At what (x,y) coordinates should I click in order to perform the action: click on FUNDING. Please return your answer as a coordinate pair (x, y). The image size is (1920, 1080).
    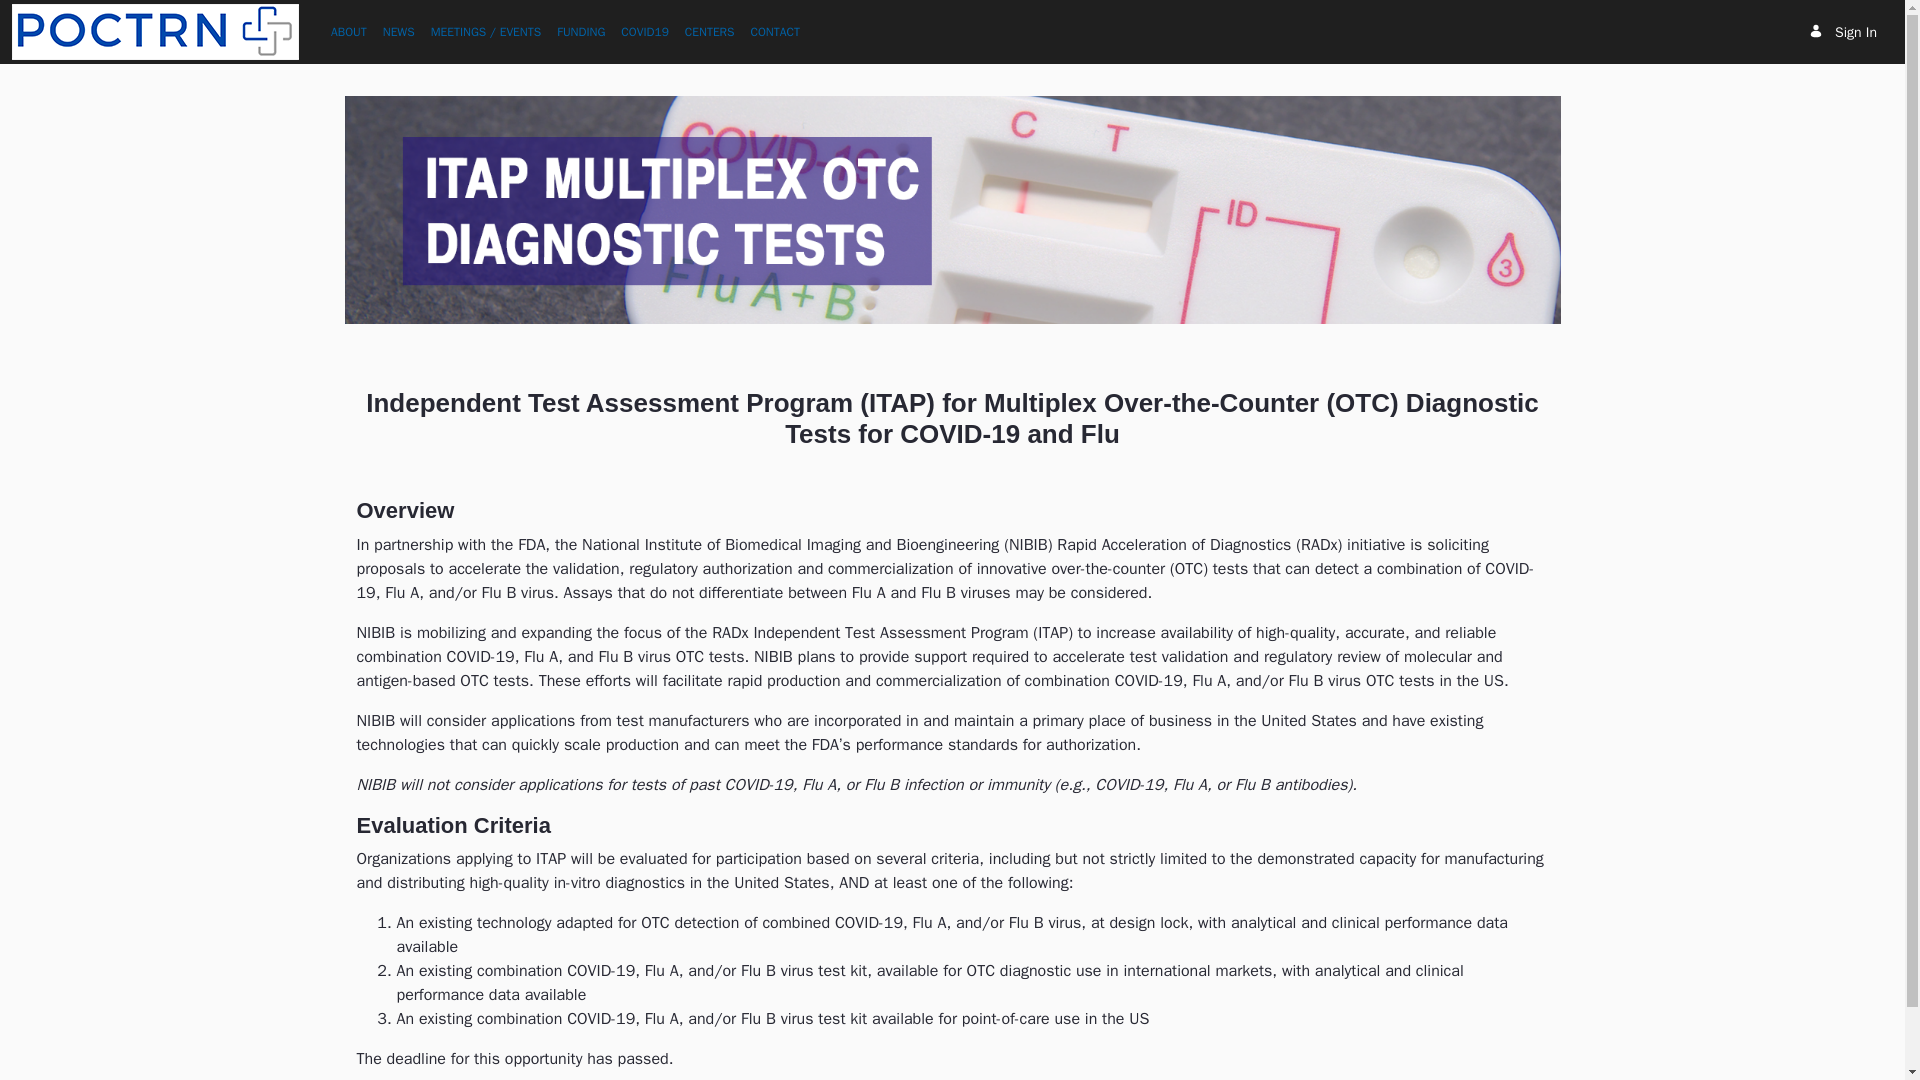
    Looking at the image, I should click on (580, 31).